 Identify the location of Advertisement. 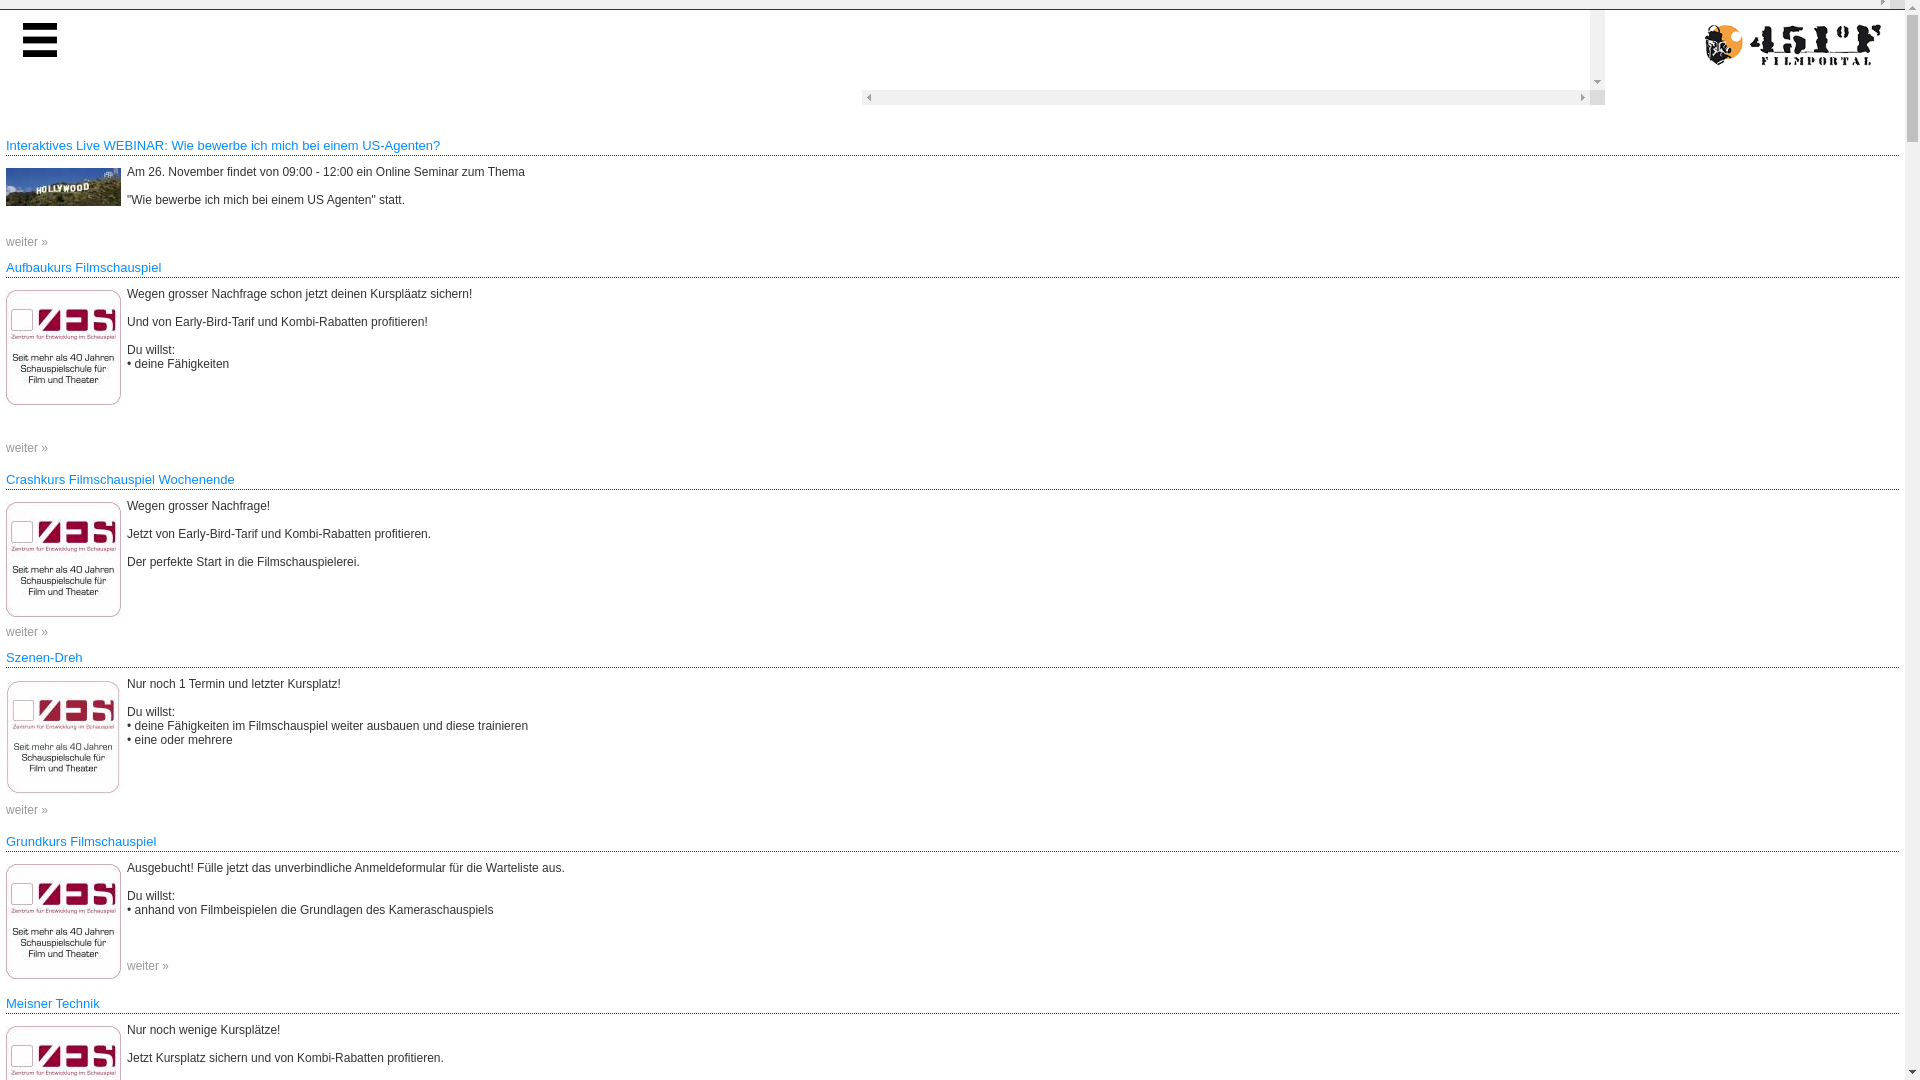
(1226, 45).